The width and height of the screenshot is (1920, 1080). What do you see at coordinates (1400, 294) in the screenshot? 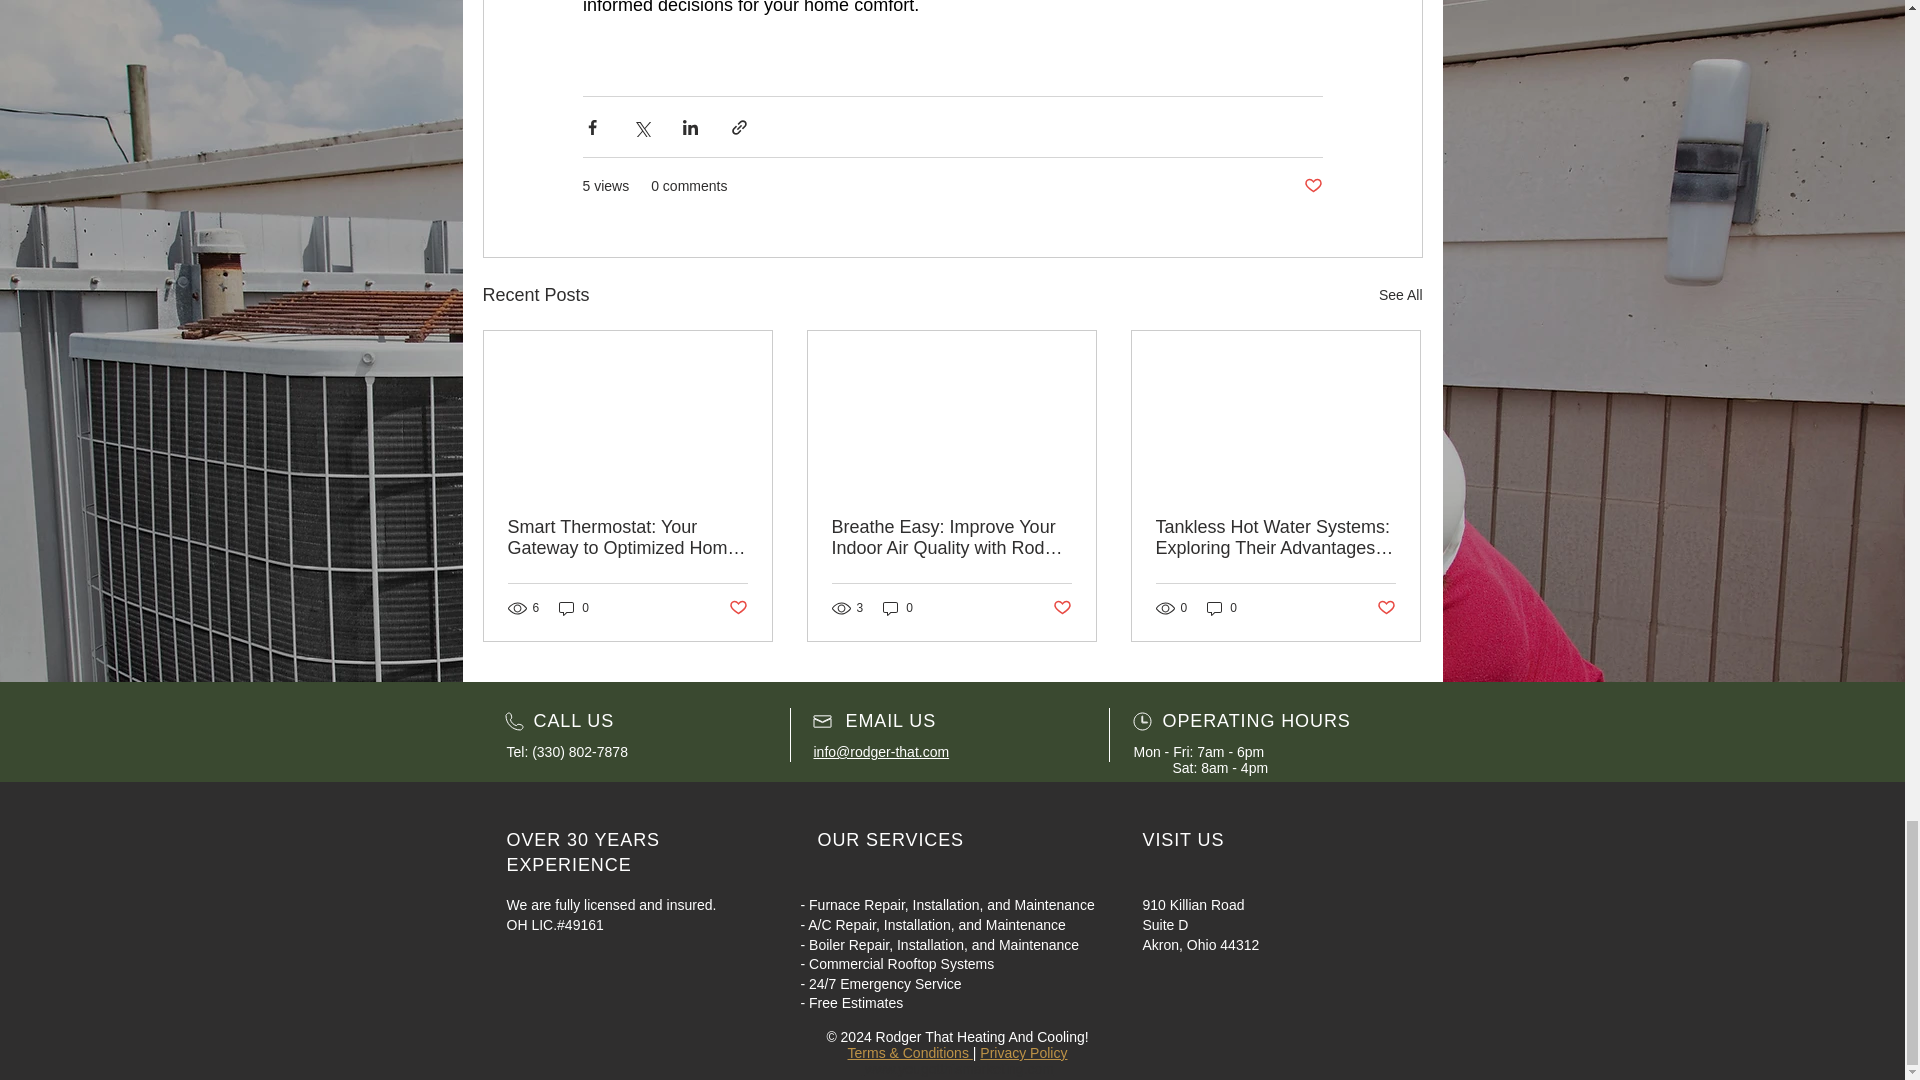
I see `See All` at bounding box center [1400, 294].